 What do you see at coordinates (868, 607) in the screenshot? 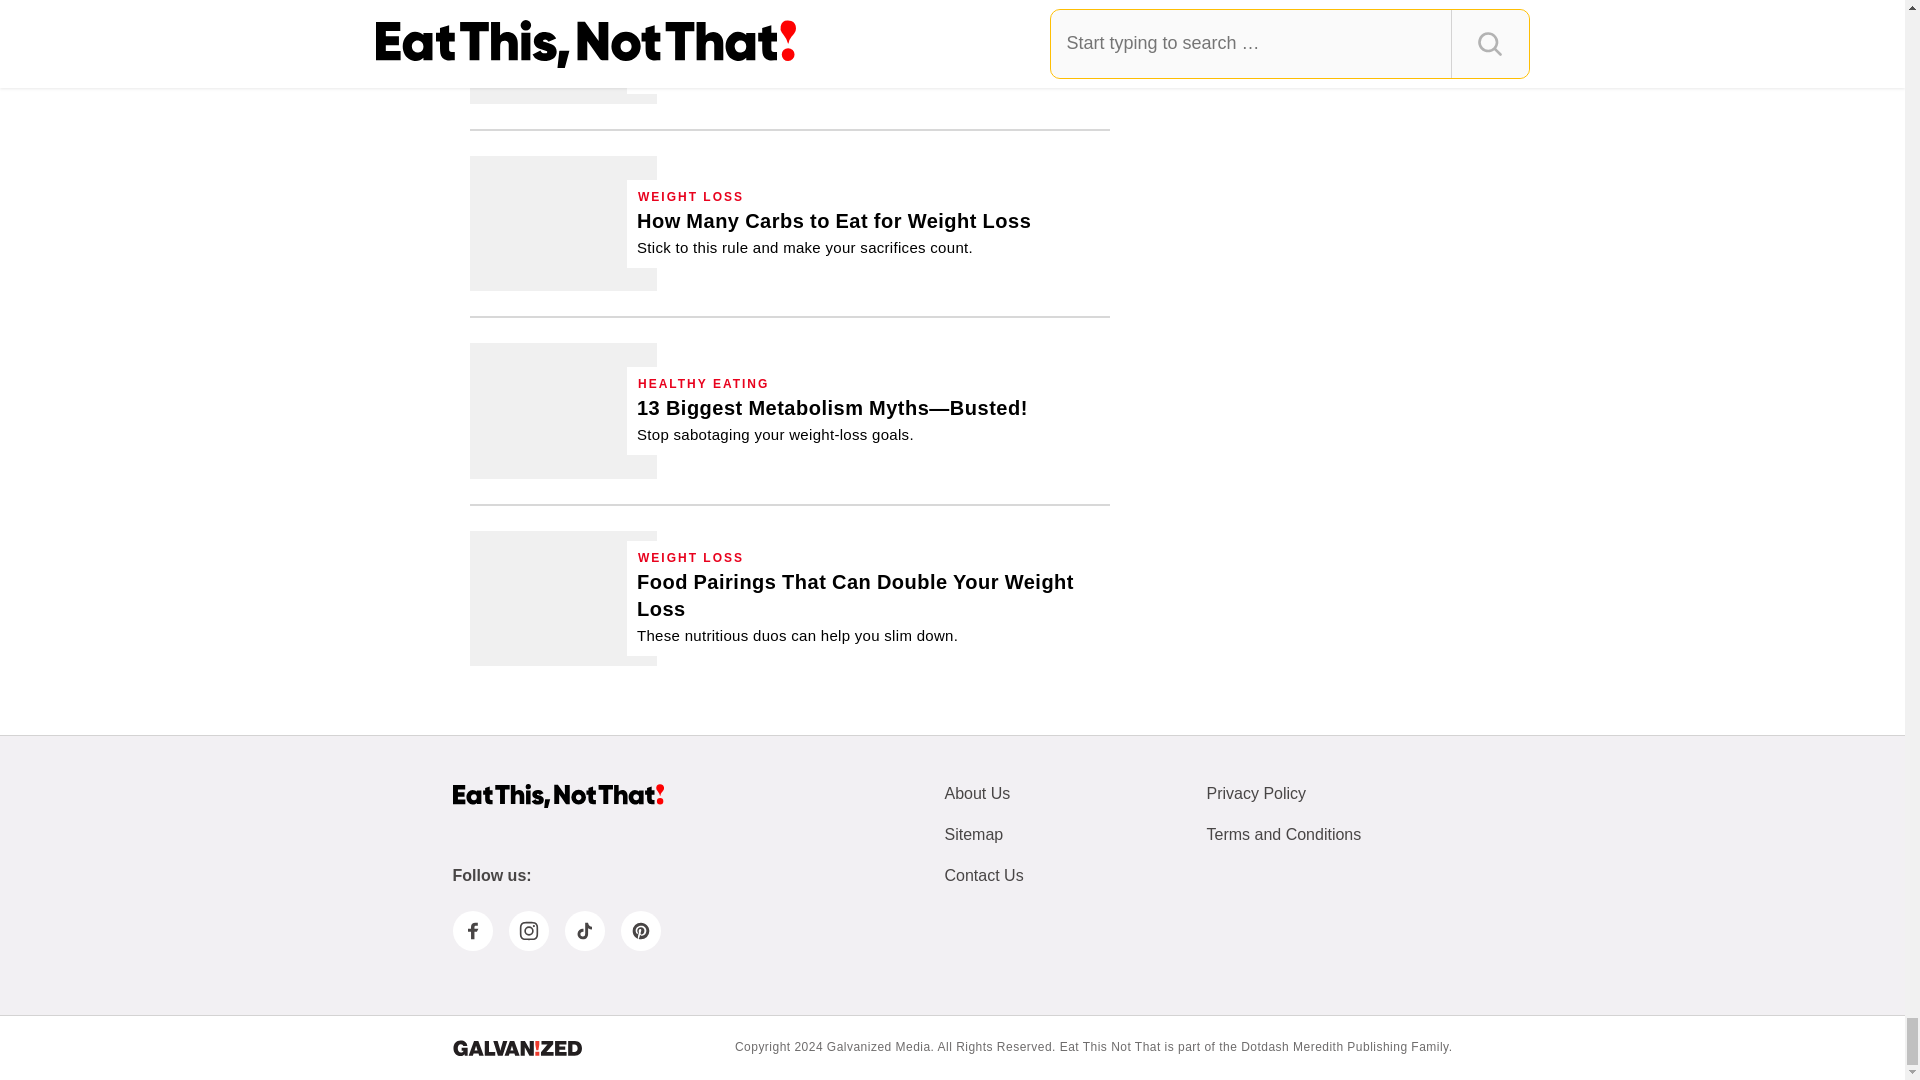
I see `32 Food Pairings That Can Actually Double Your Weight Loss` at bounding box center [868, 607].